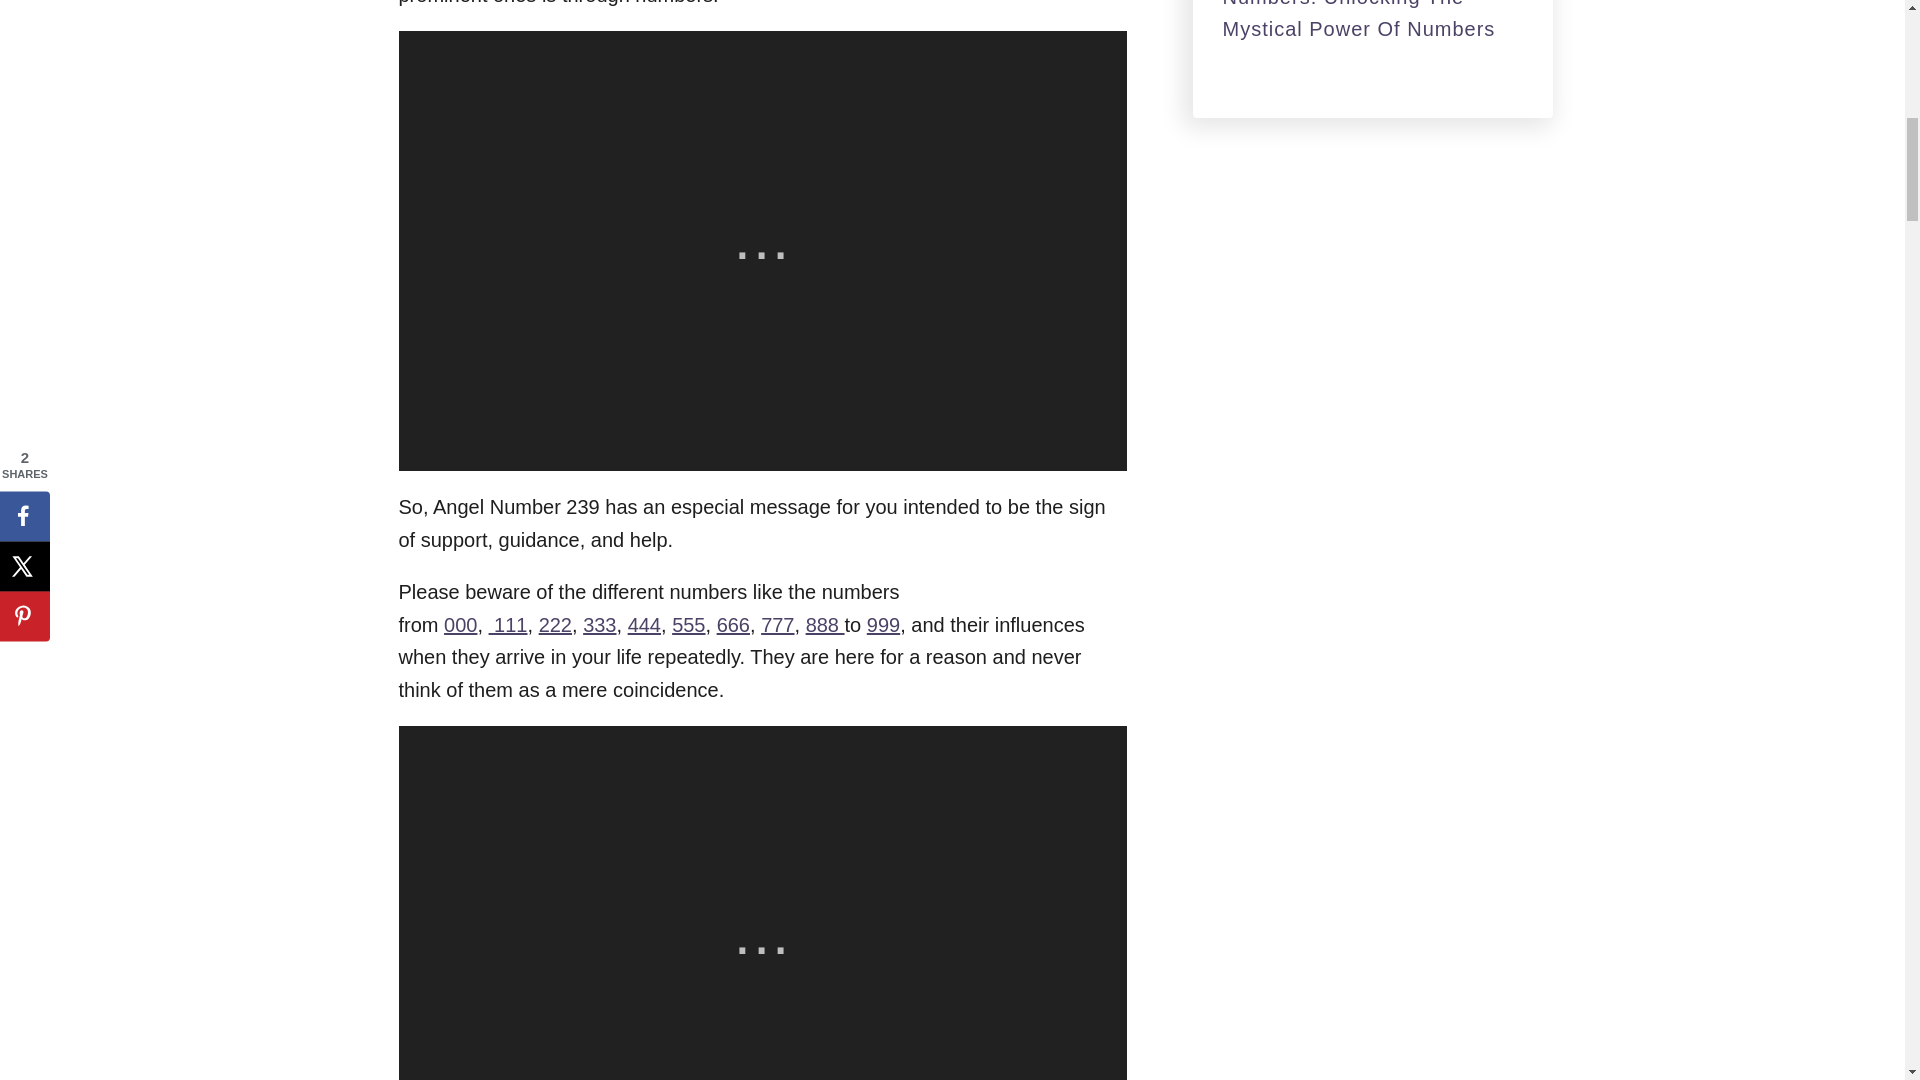 The width and height of the screenshot is (1920, 1080). I want to click on 444, so click(644, 625).